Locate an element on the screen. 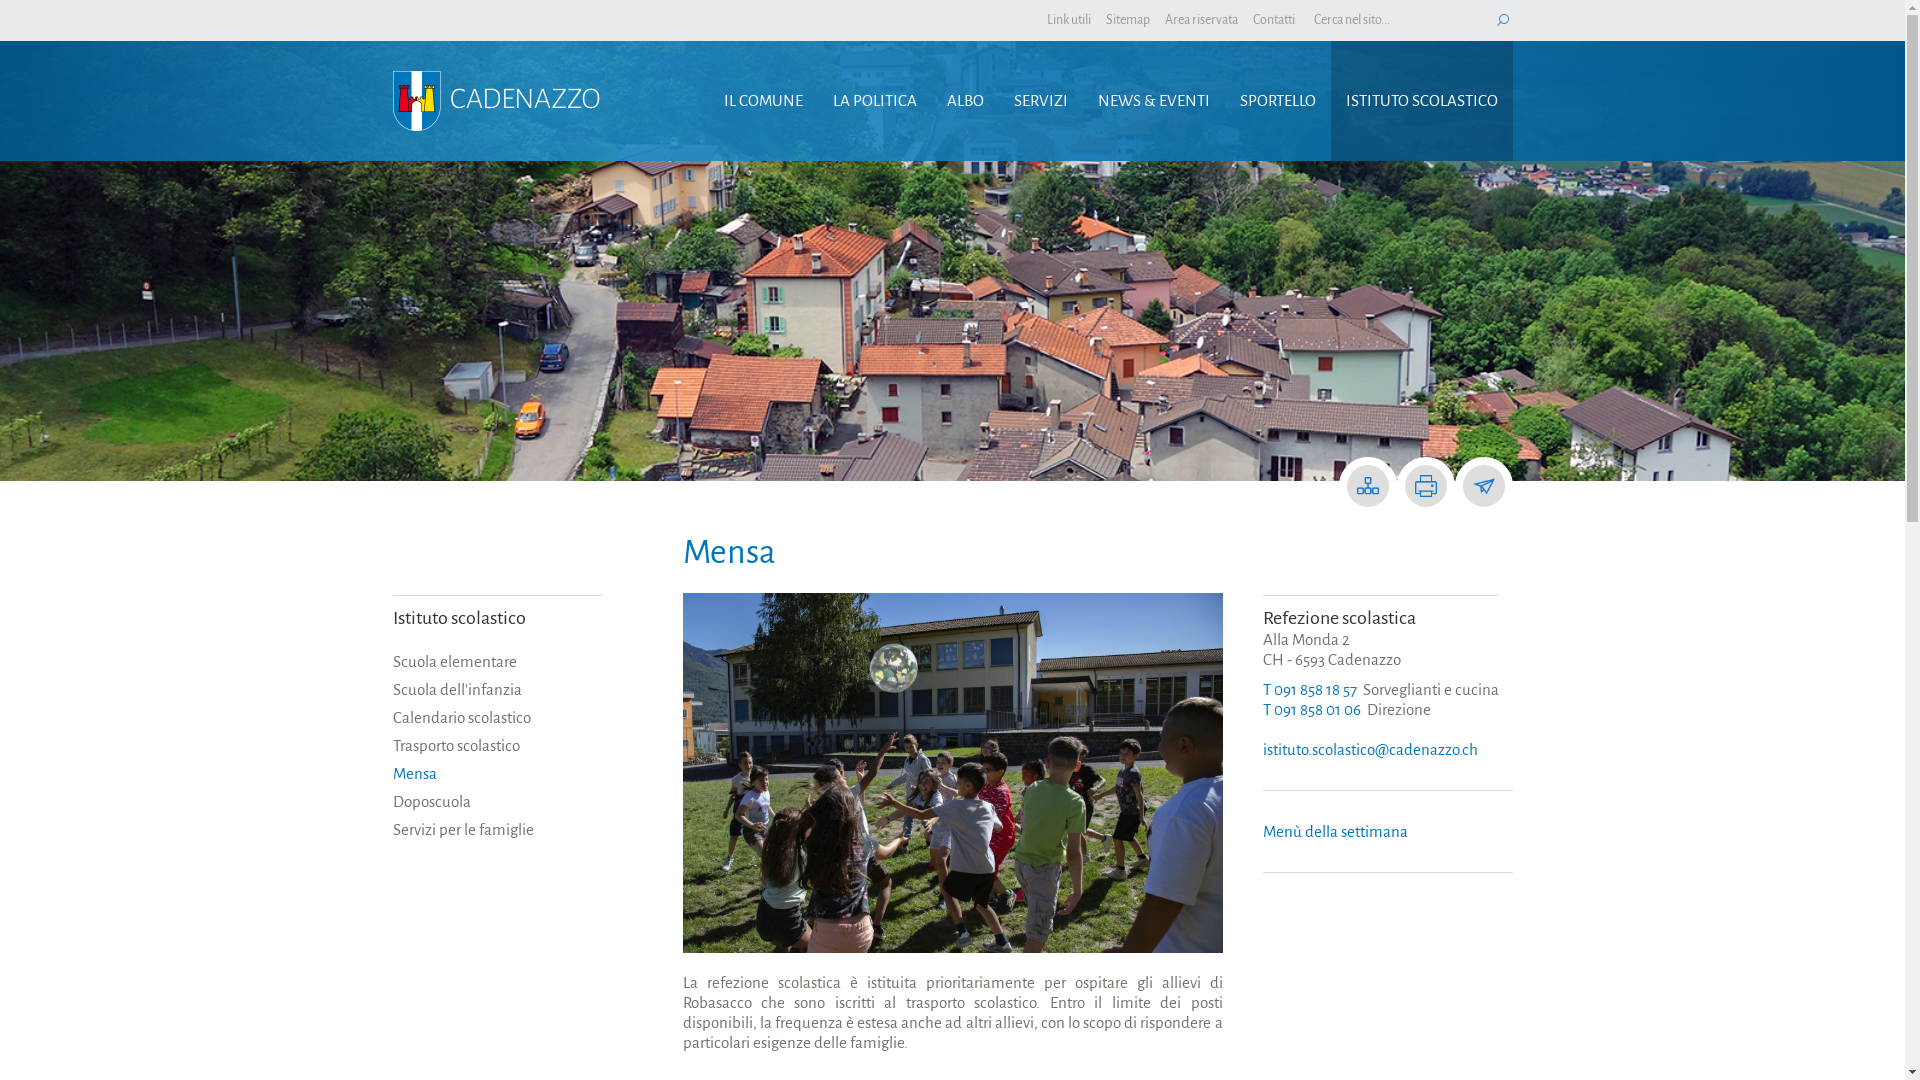 Image resolution: width=1920 pixels, height=1080 pixels. Scrivici is located at coordinates (1483, 486).